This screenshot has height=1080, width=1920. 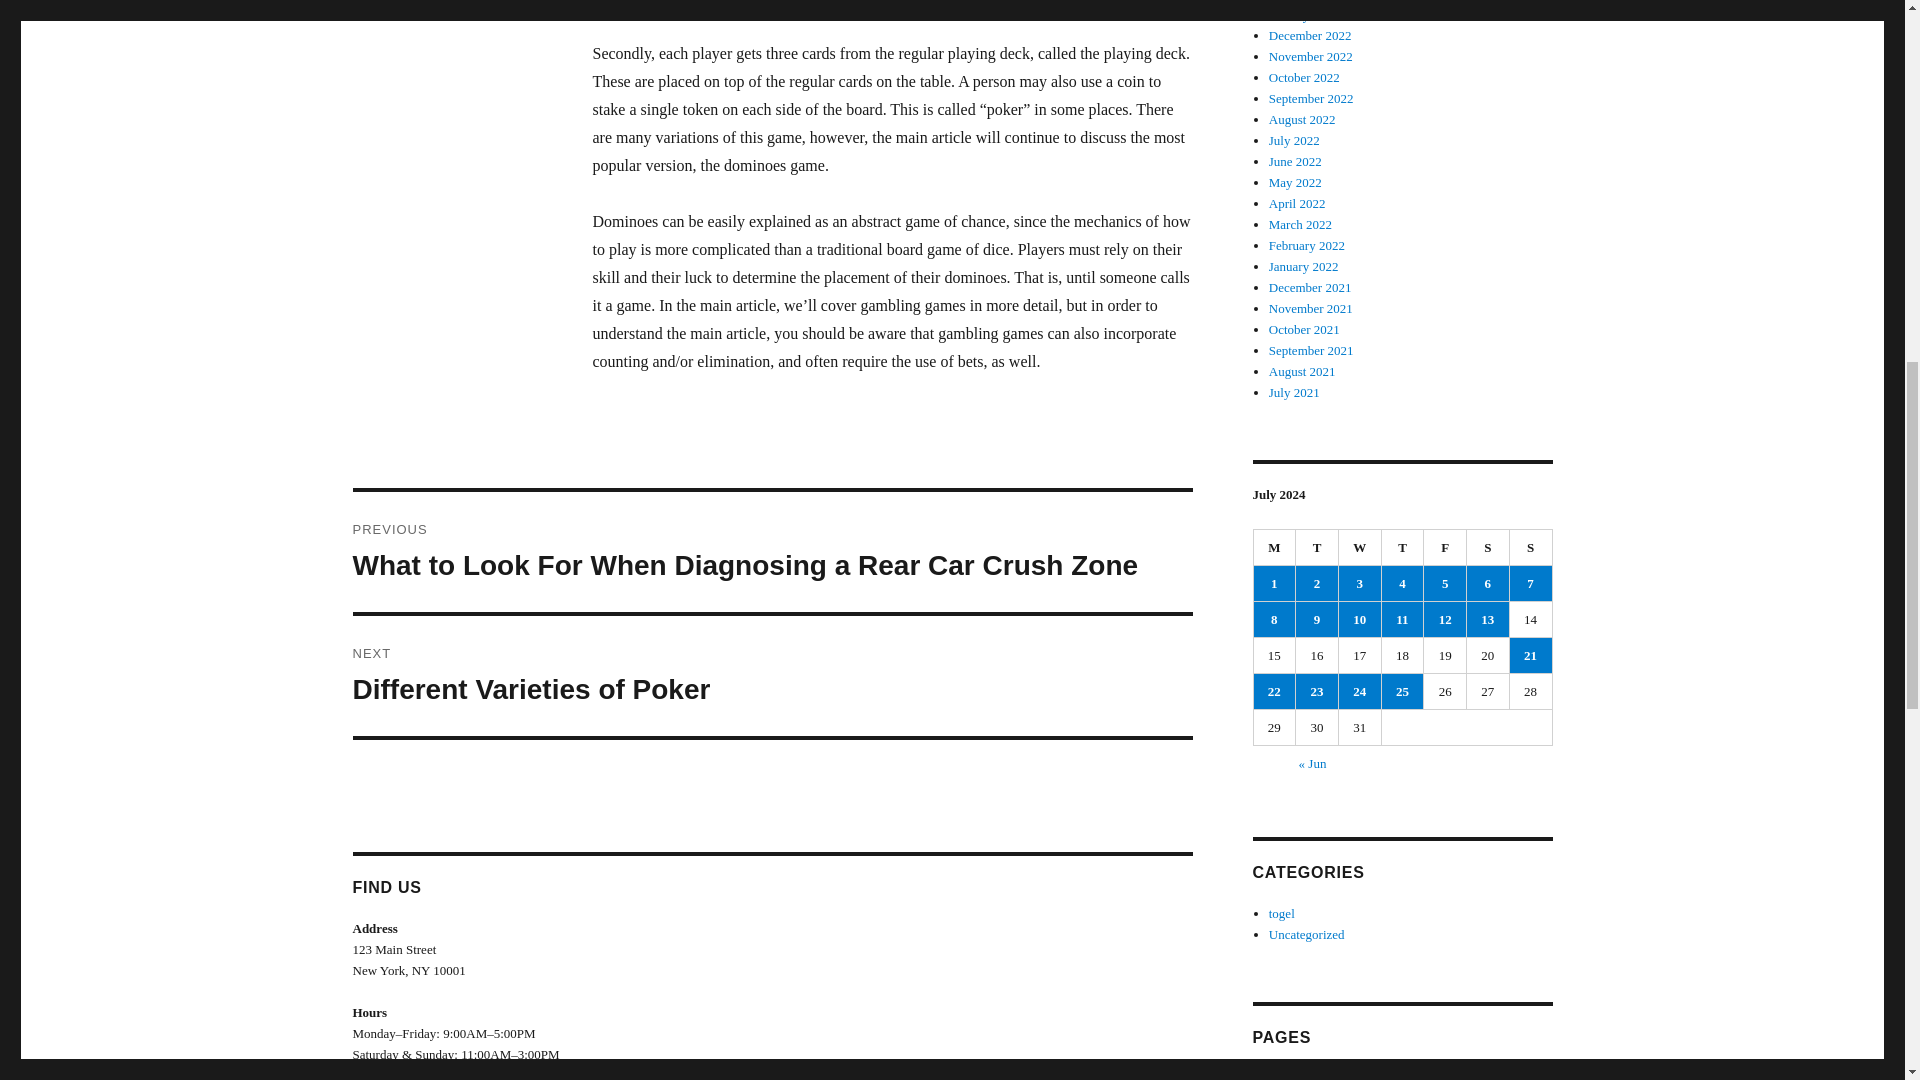 I want to click on Monday, so click(x=1275, y=548).